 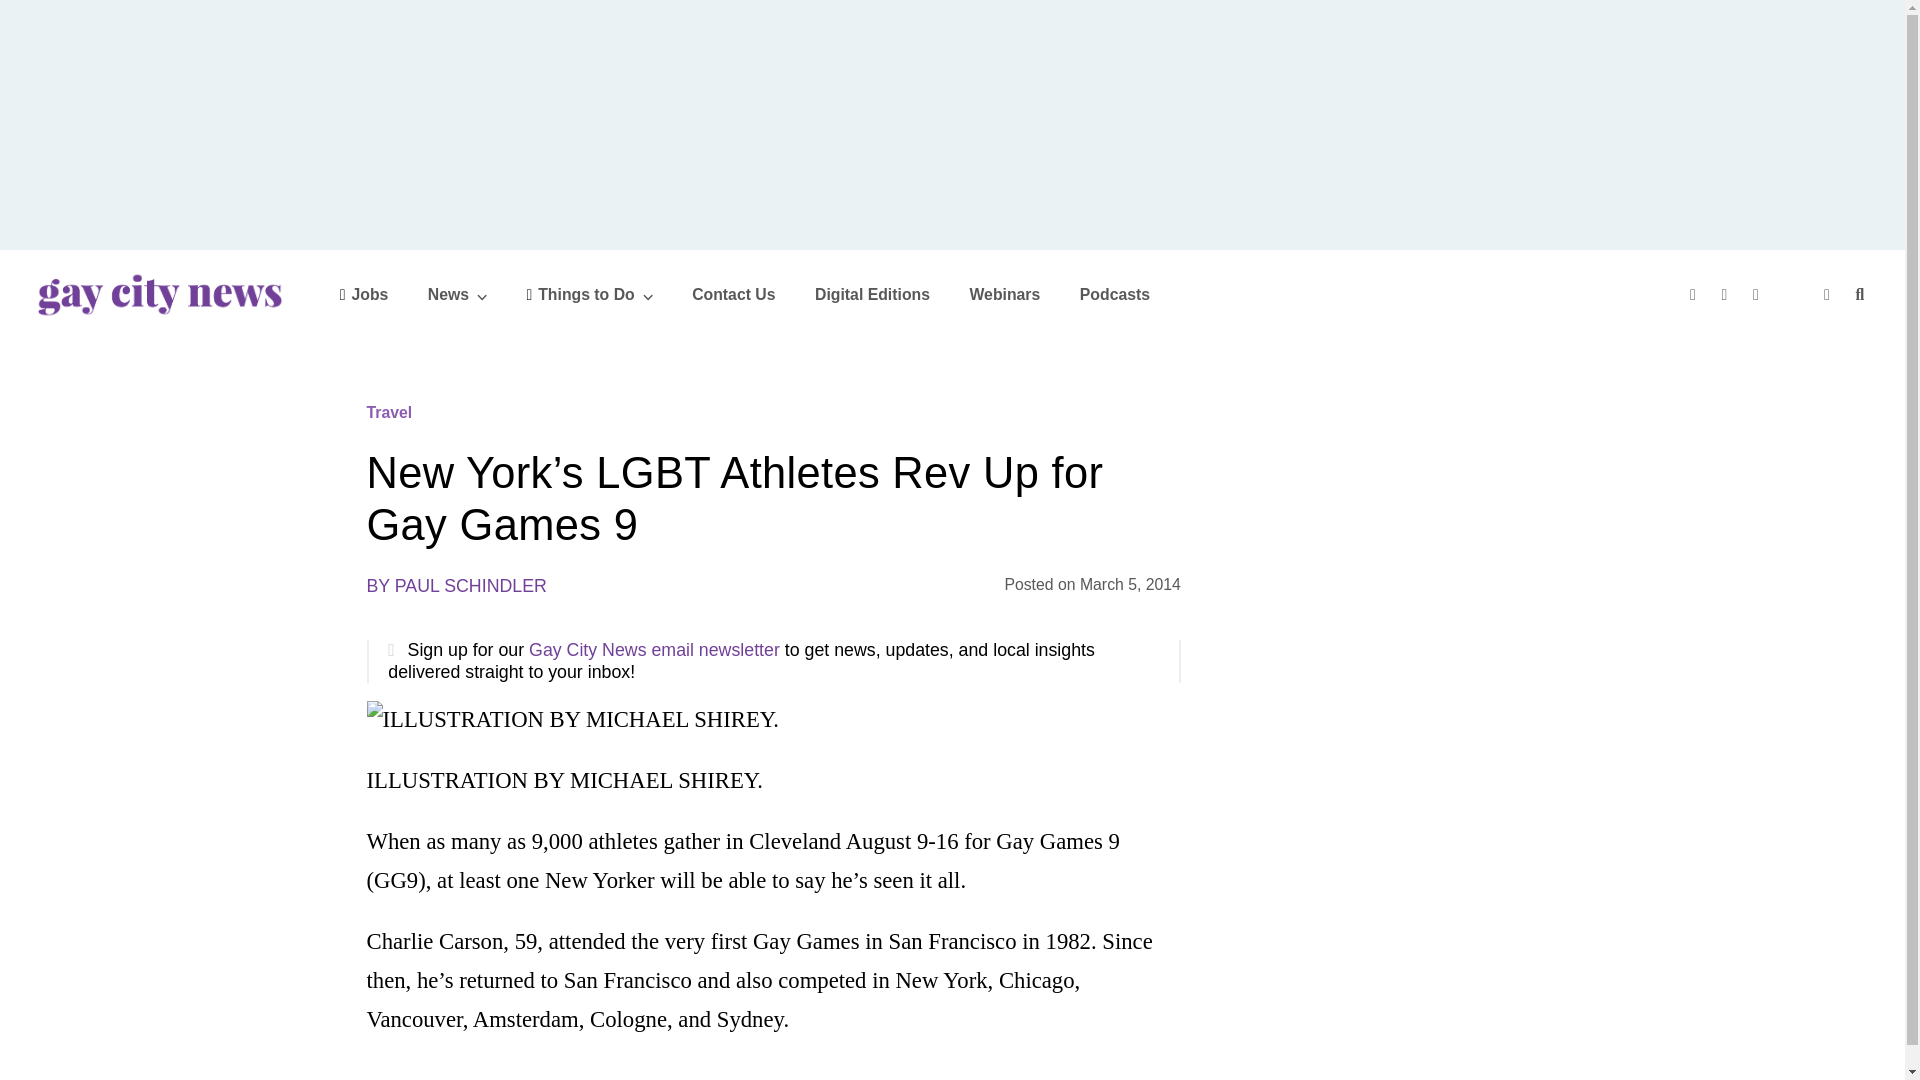 I want to click on News, so click(x=458, y=294).